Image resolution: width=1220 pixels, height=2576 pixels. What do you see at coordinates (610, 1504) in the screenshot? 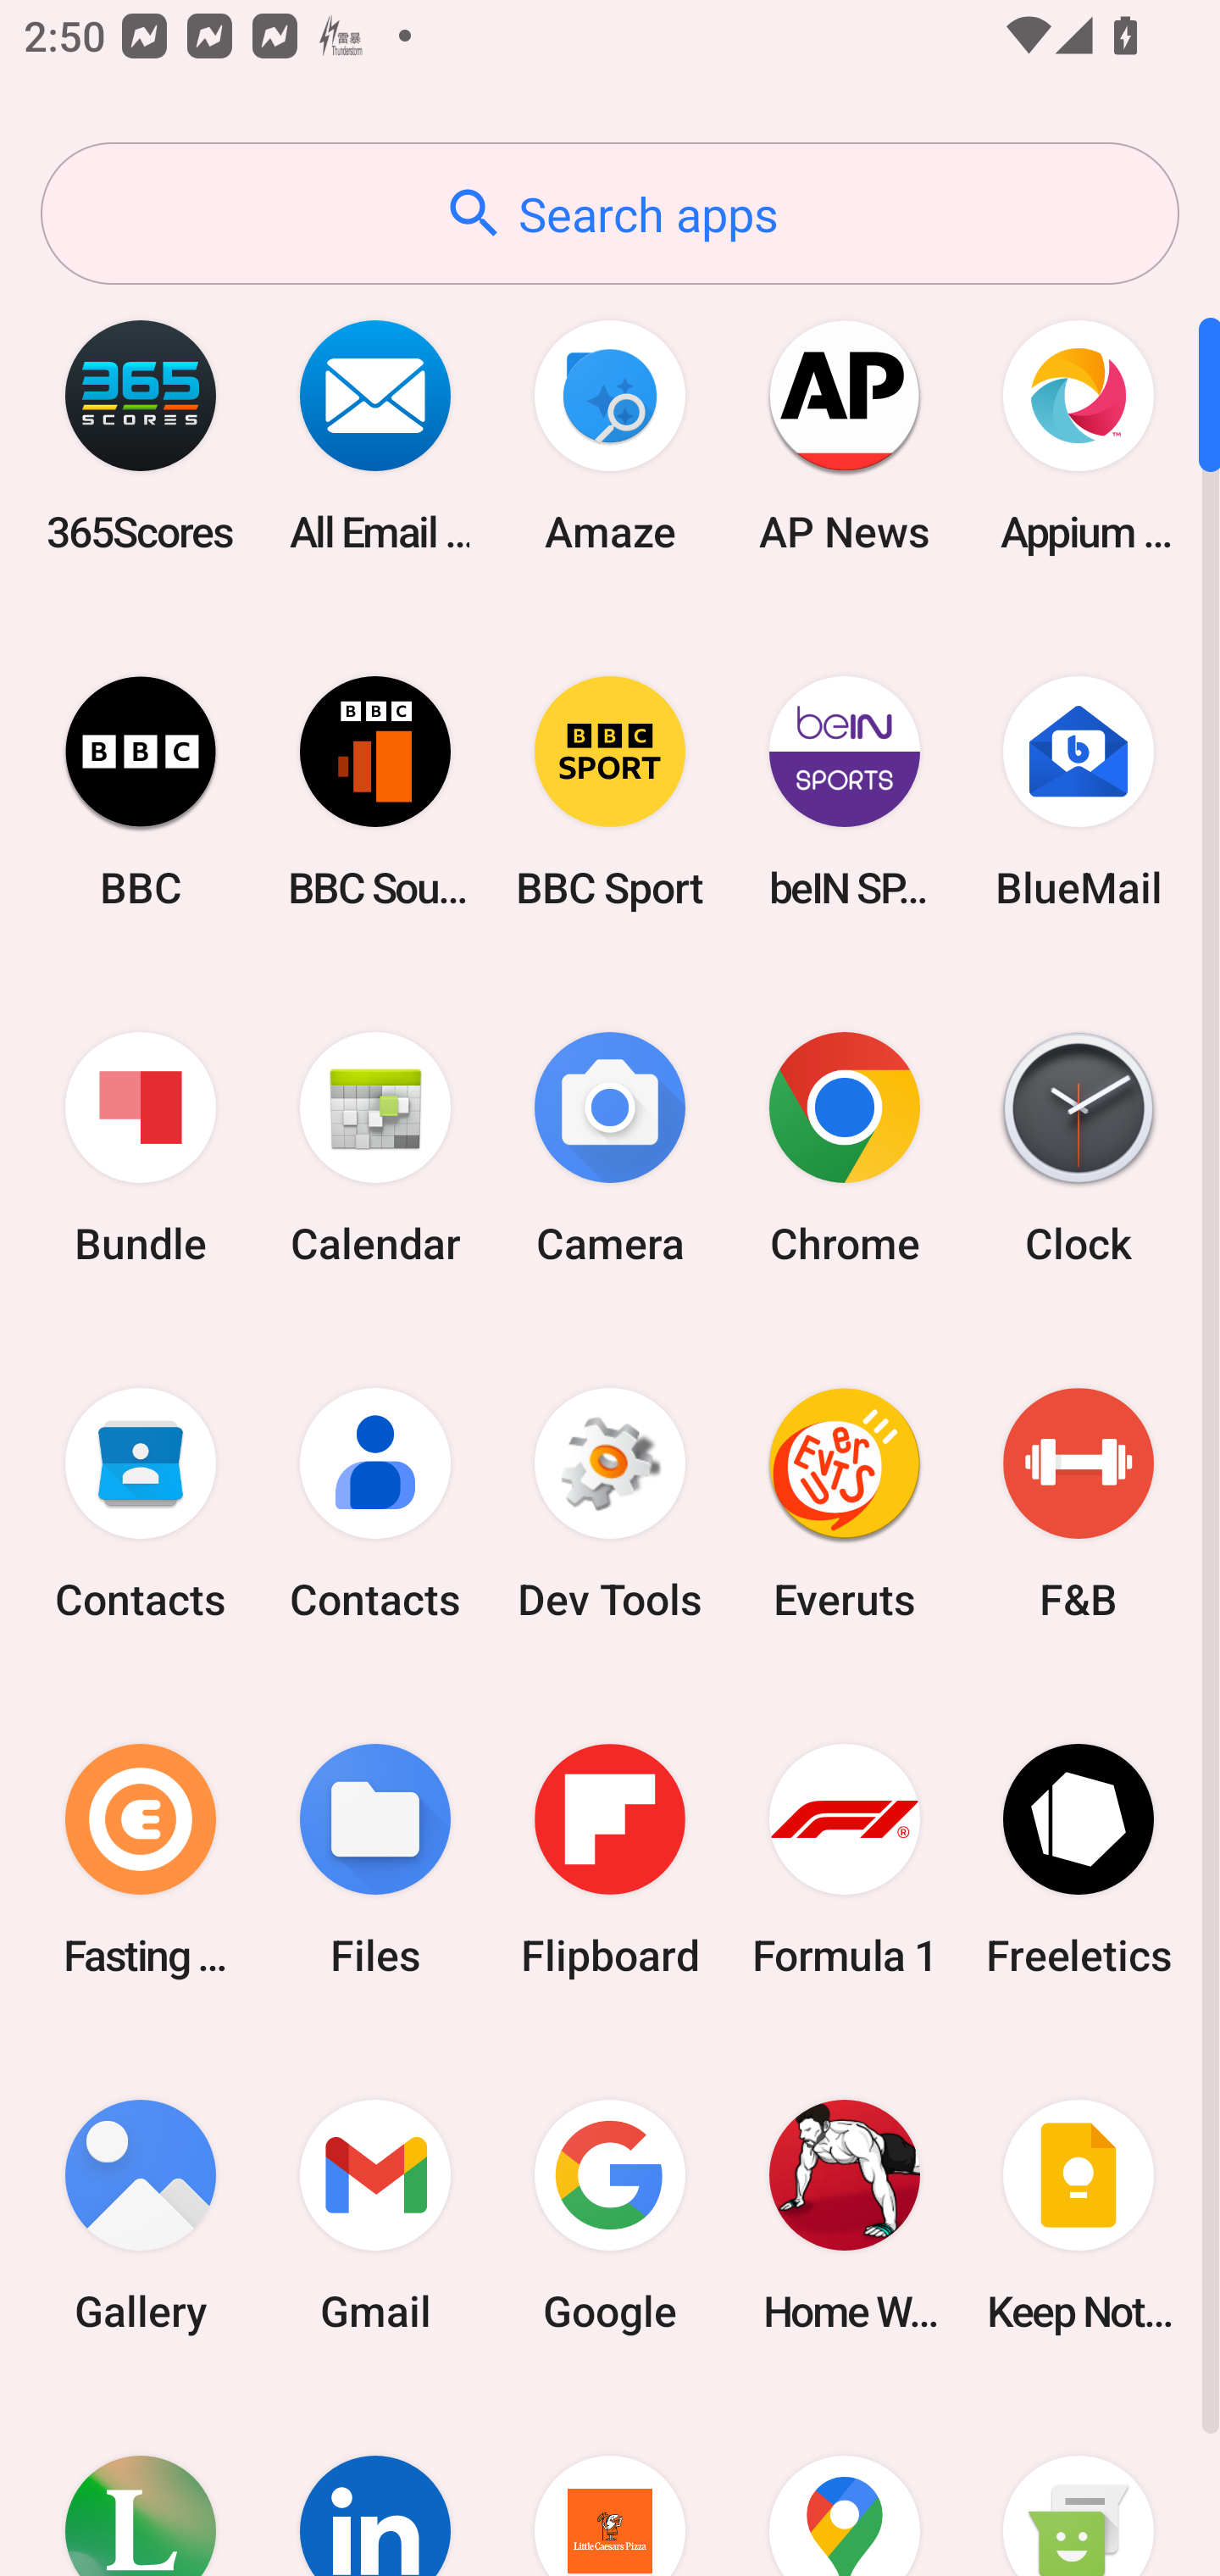
I see `Dev Tools` at bounding box center [610, 1504].